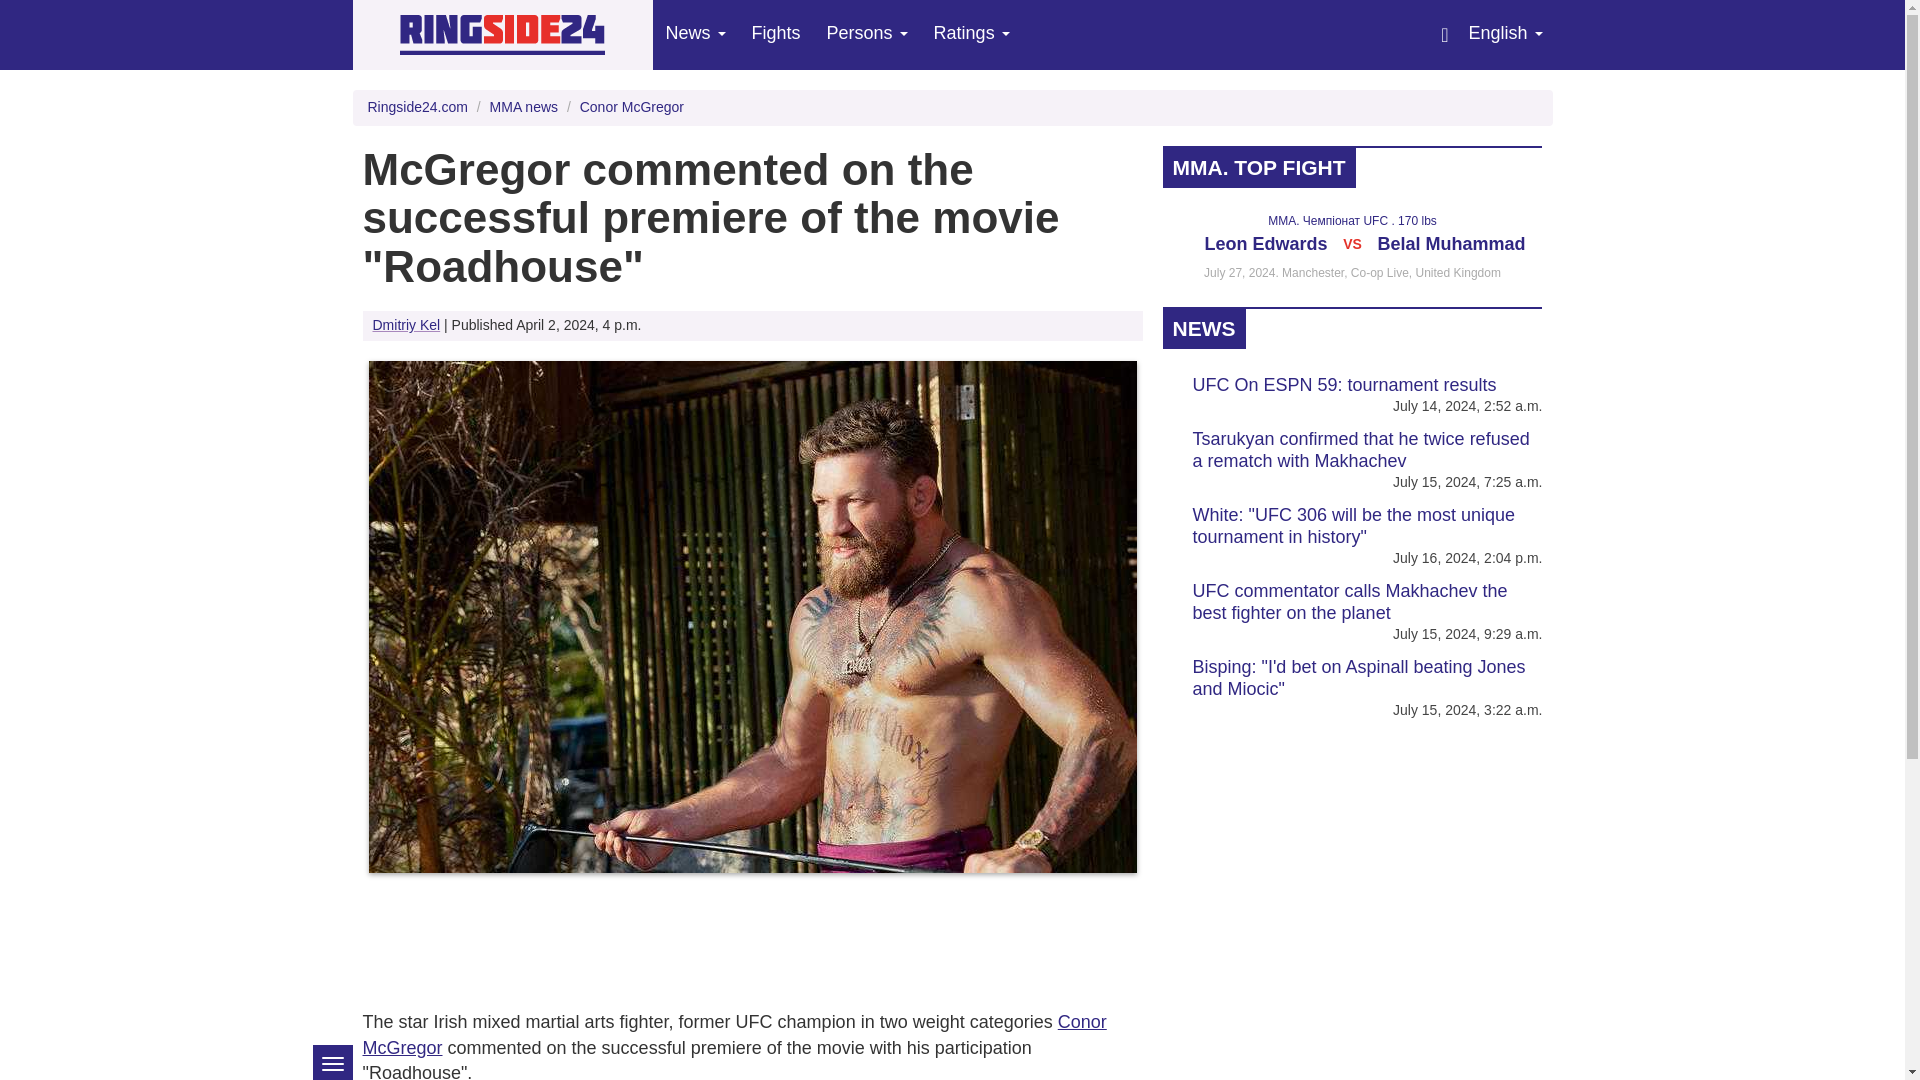  What do you see at coordinates (972, 35) in the screenshot?
I see `Ratings` at bounding box center [972, 35].